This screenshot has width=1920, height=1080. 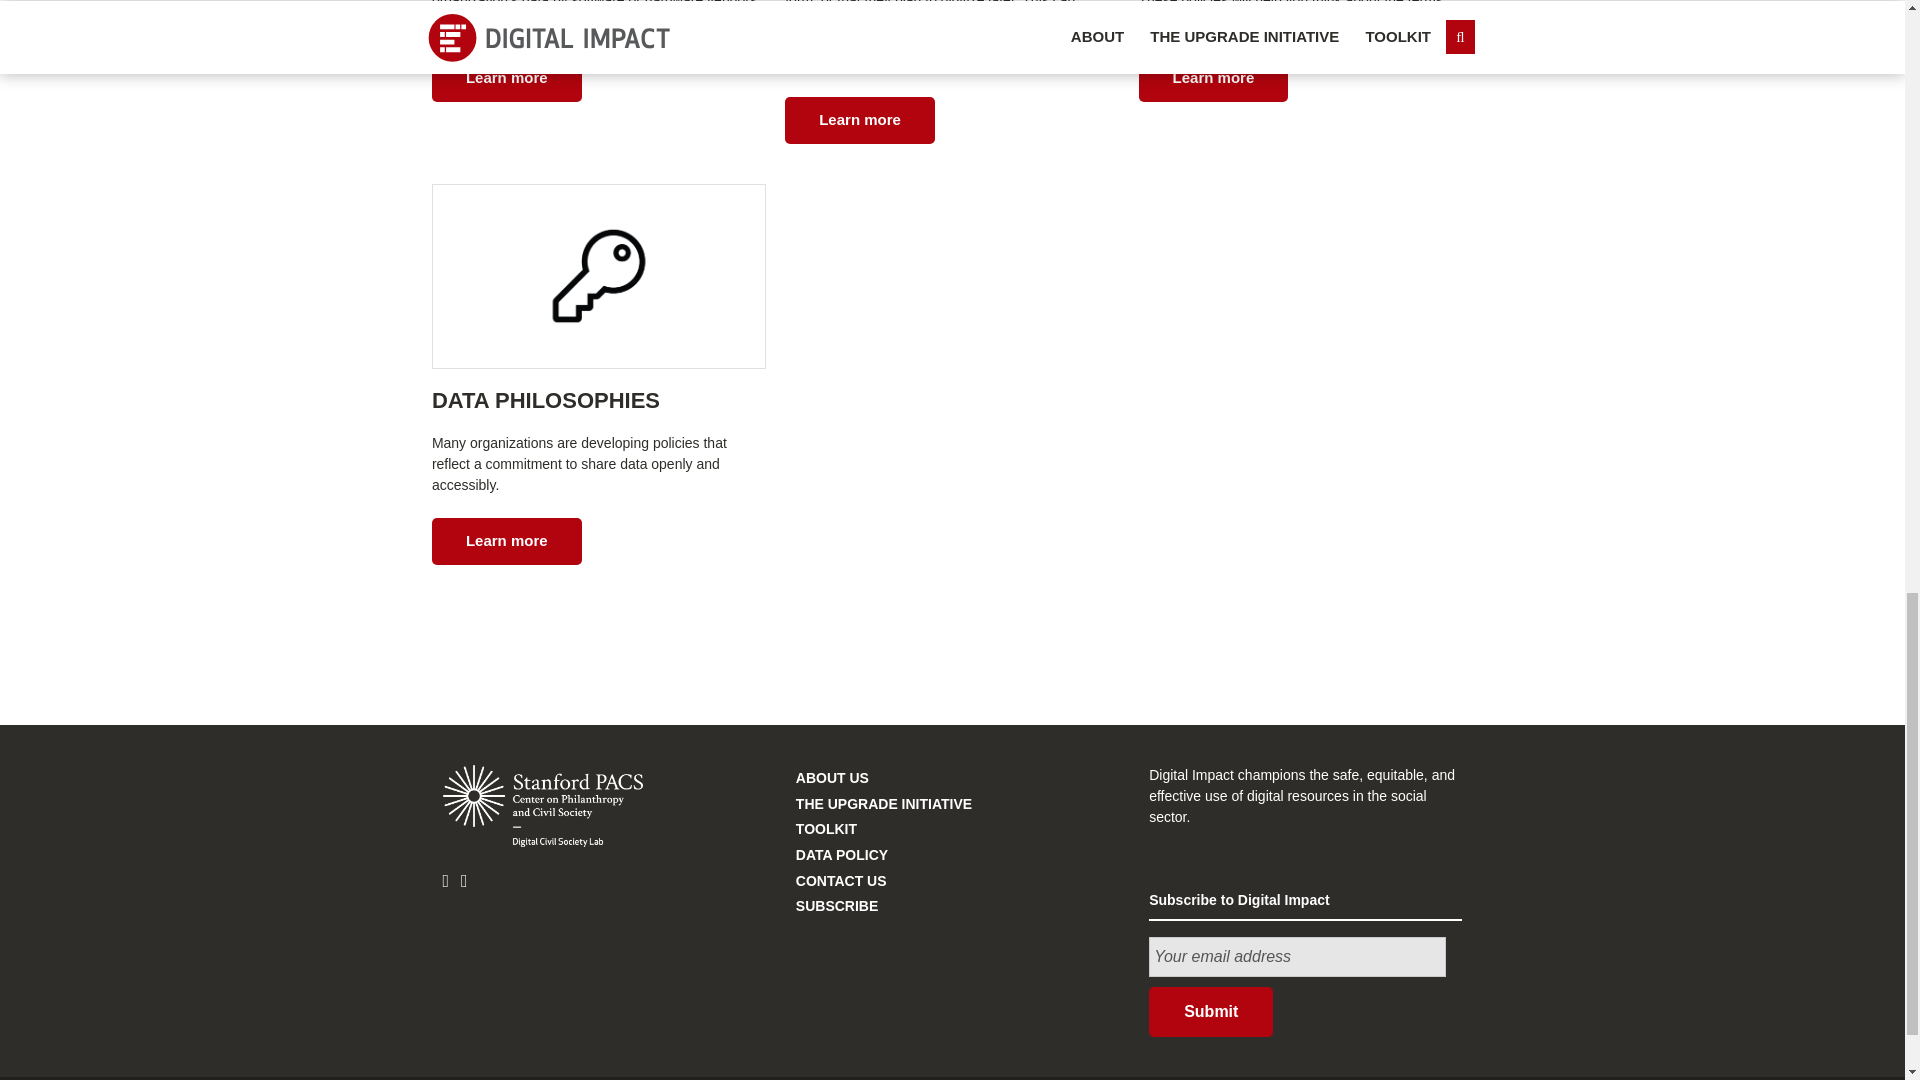 What do you see at coordinates (1210, 1012) in the screenshot?
I see `Submit` at bounding box center [1210, 1012].